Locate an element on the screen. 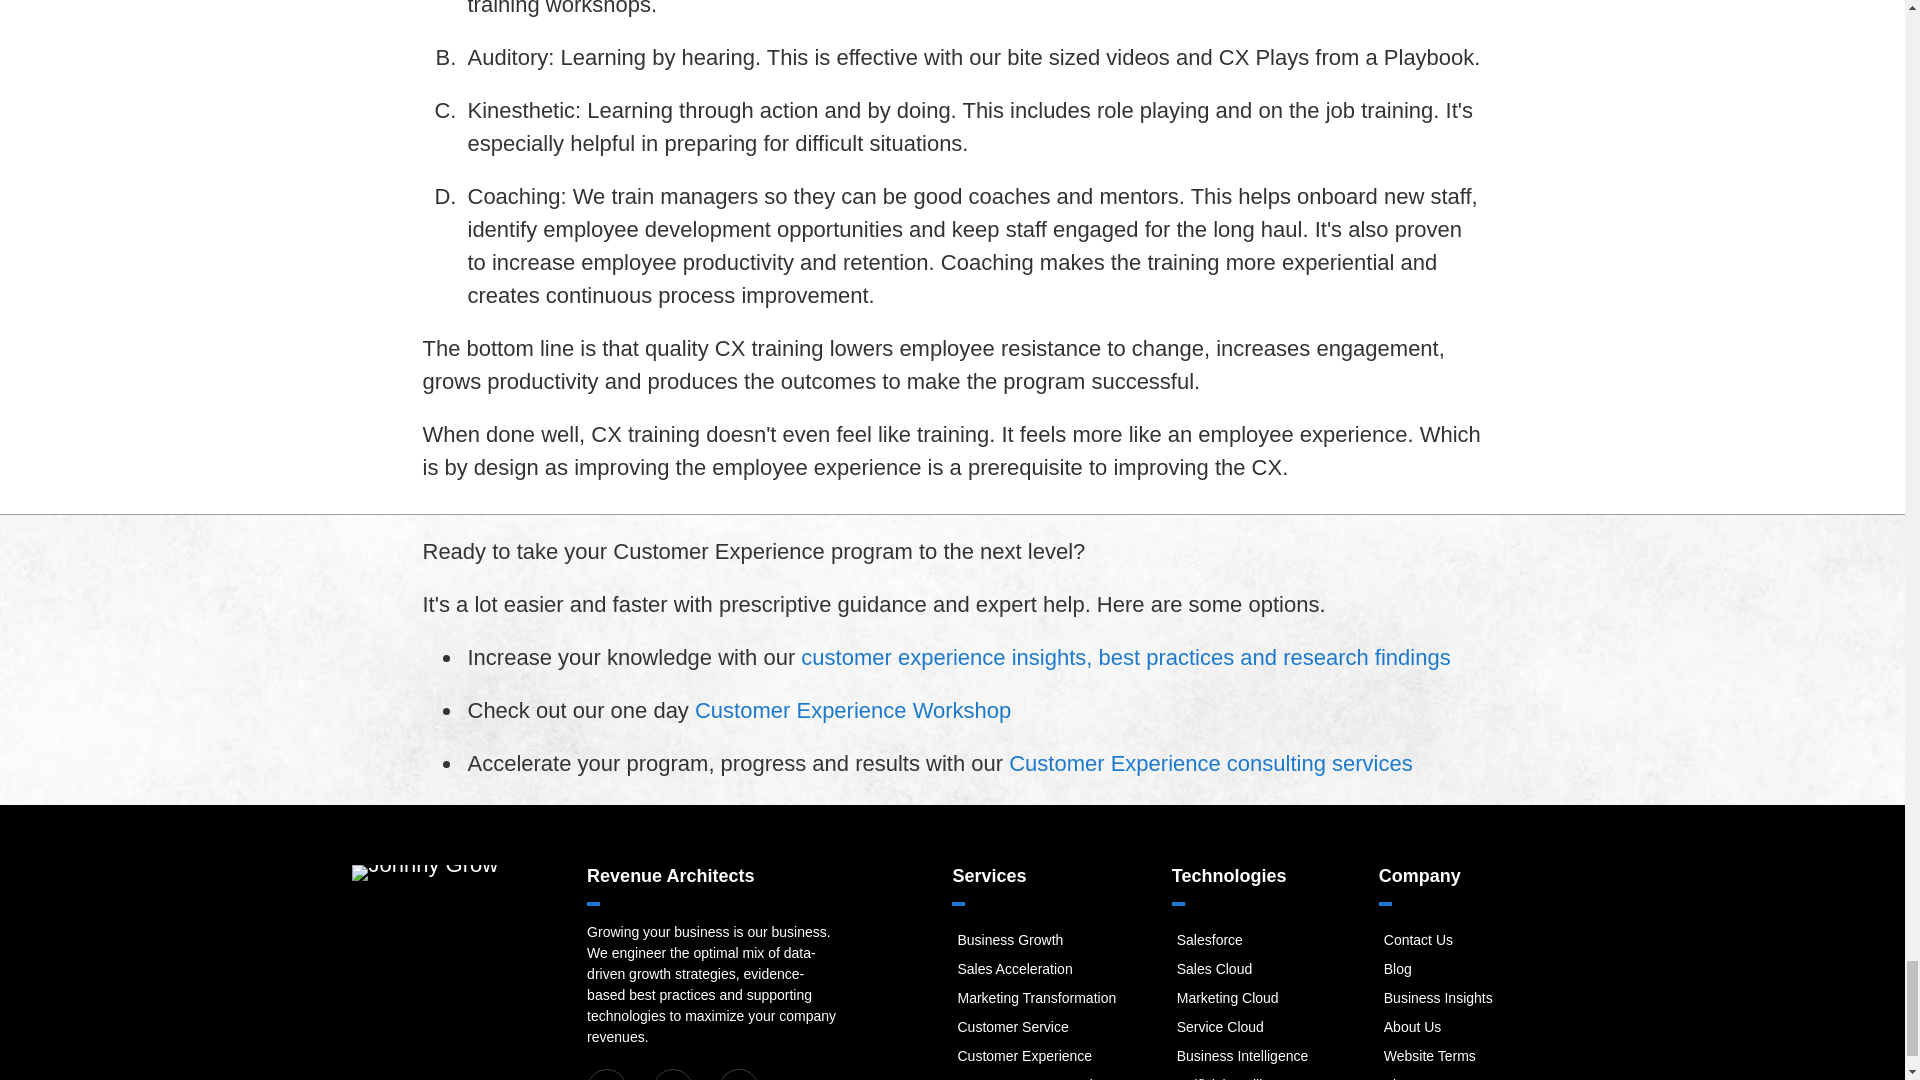 Image resolution: width=1920 pixels, height=1080 pixels. Sales Consultant is located at coordinates (1014, 969).